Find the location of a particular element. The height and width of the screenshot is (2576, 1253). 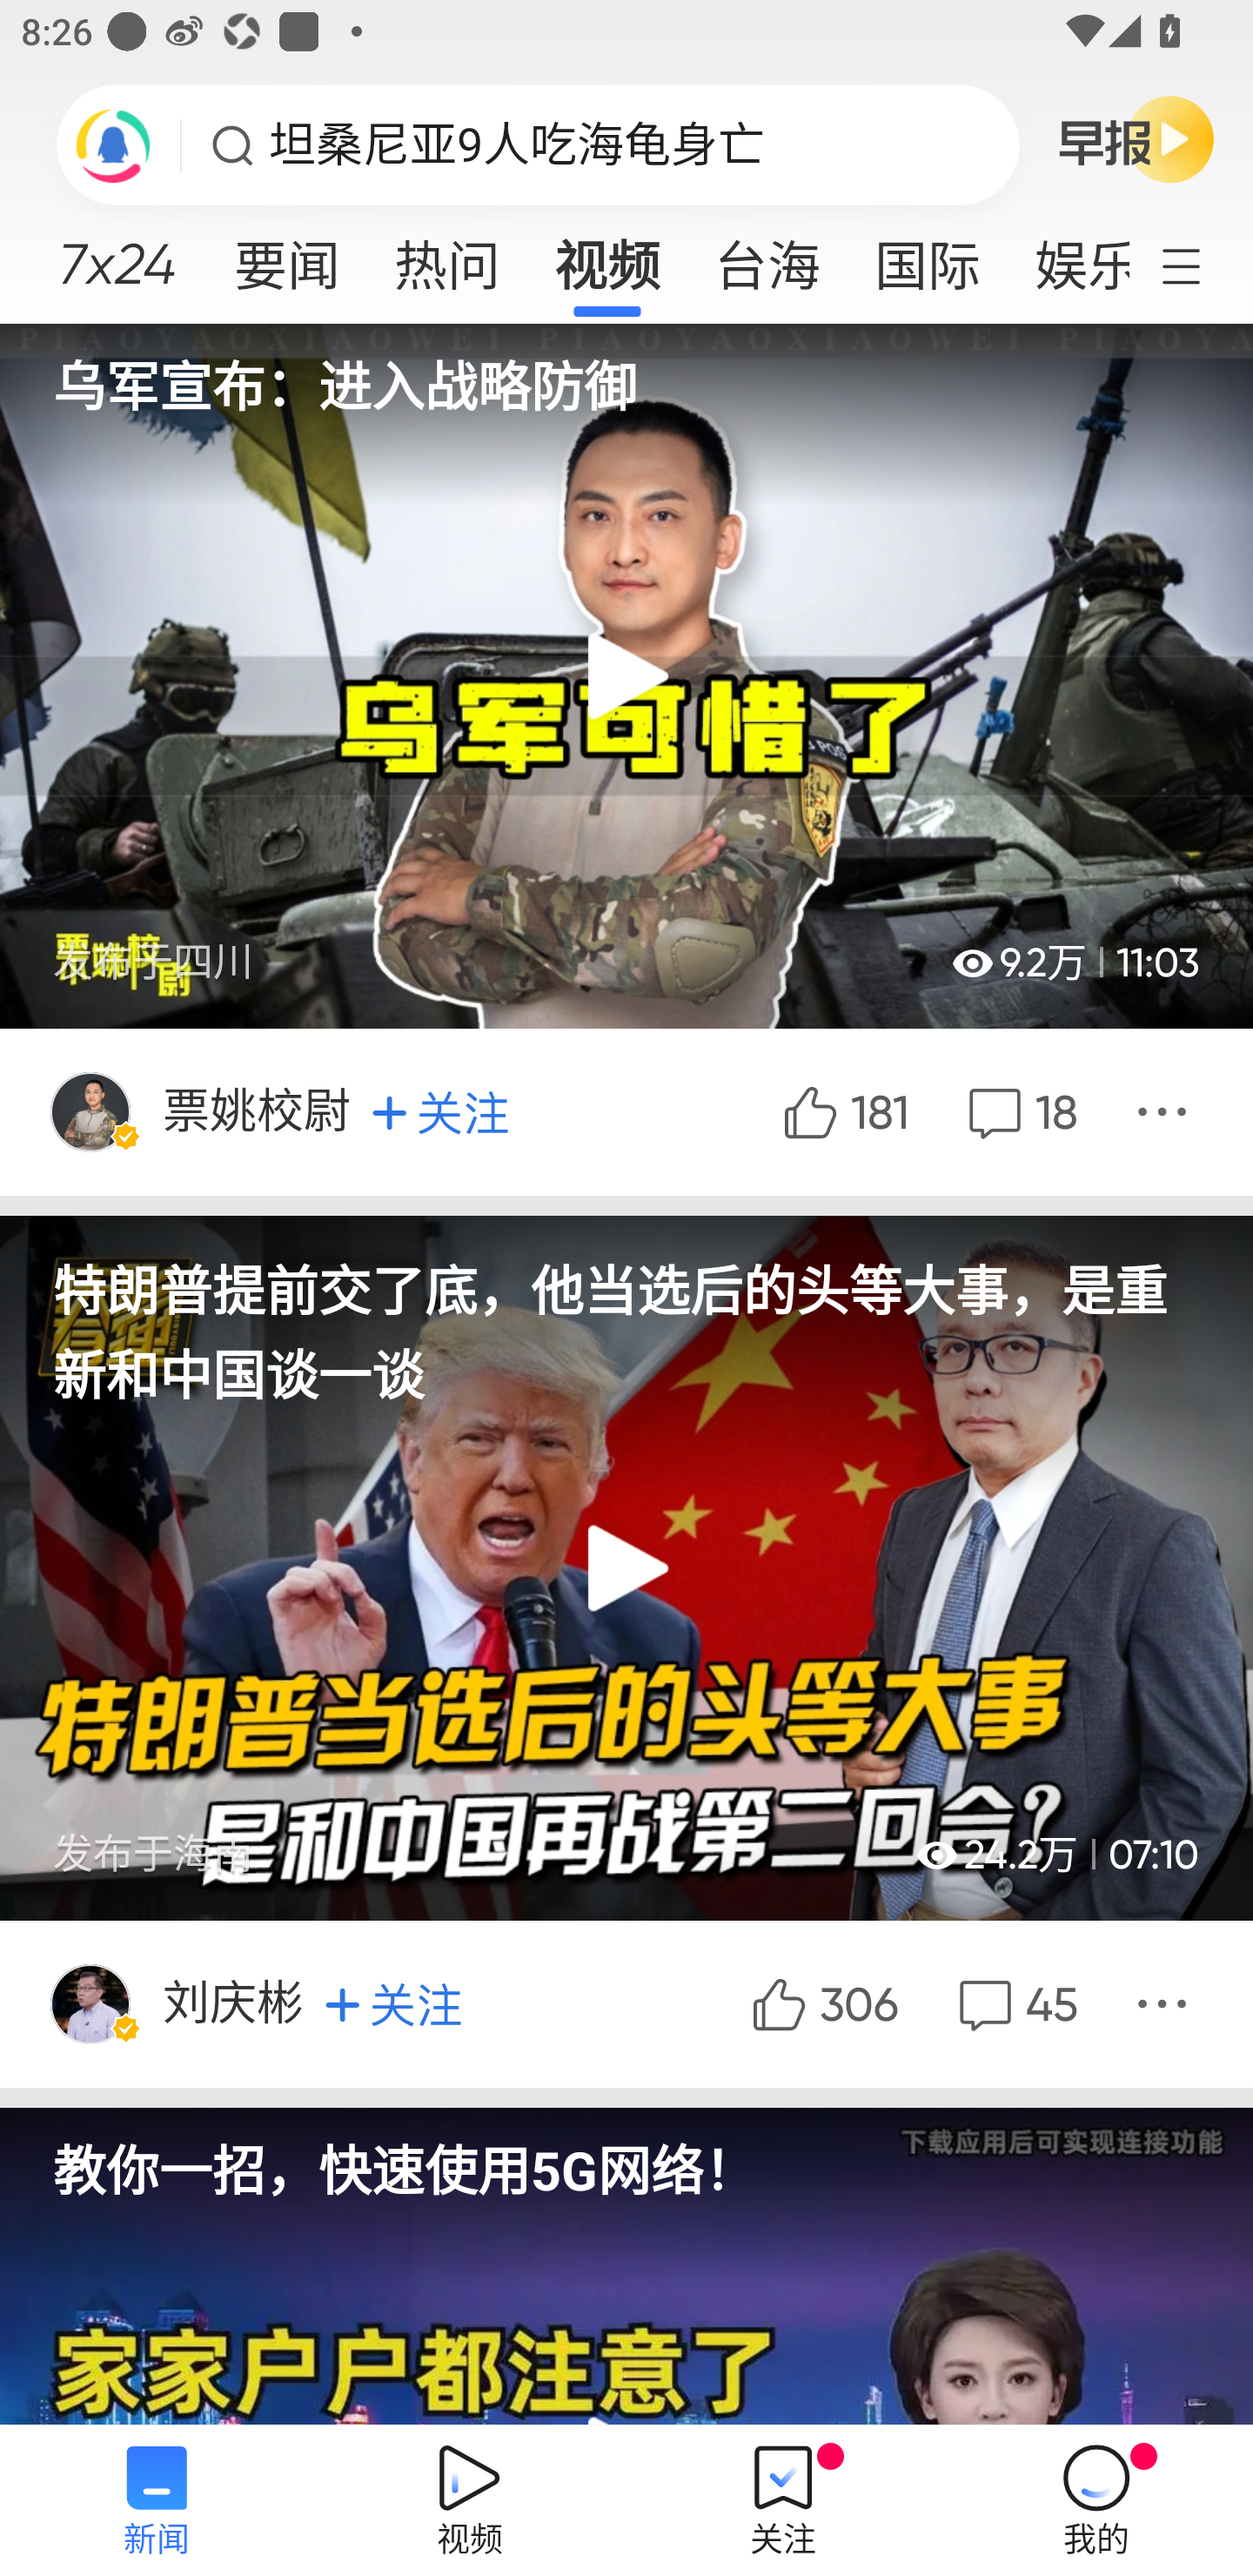

关注 is located at coordinates (440, 1112).